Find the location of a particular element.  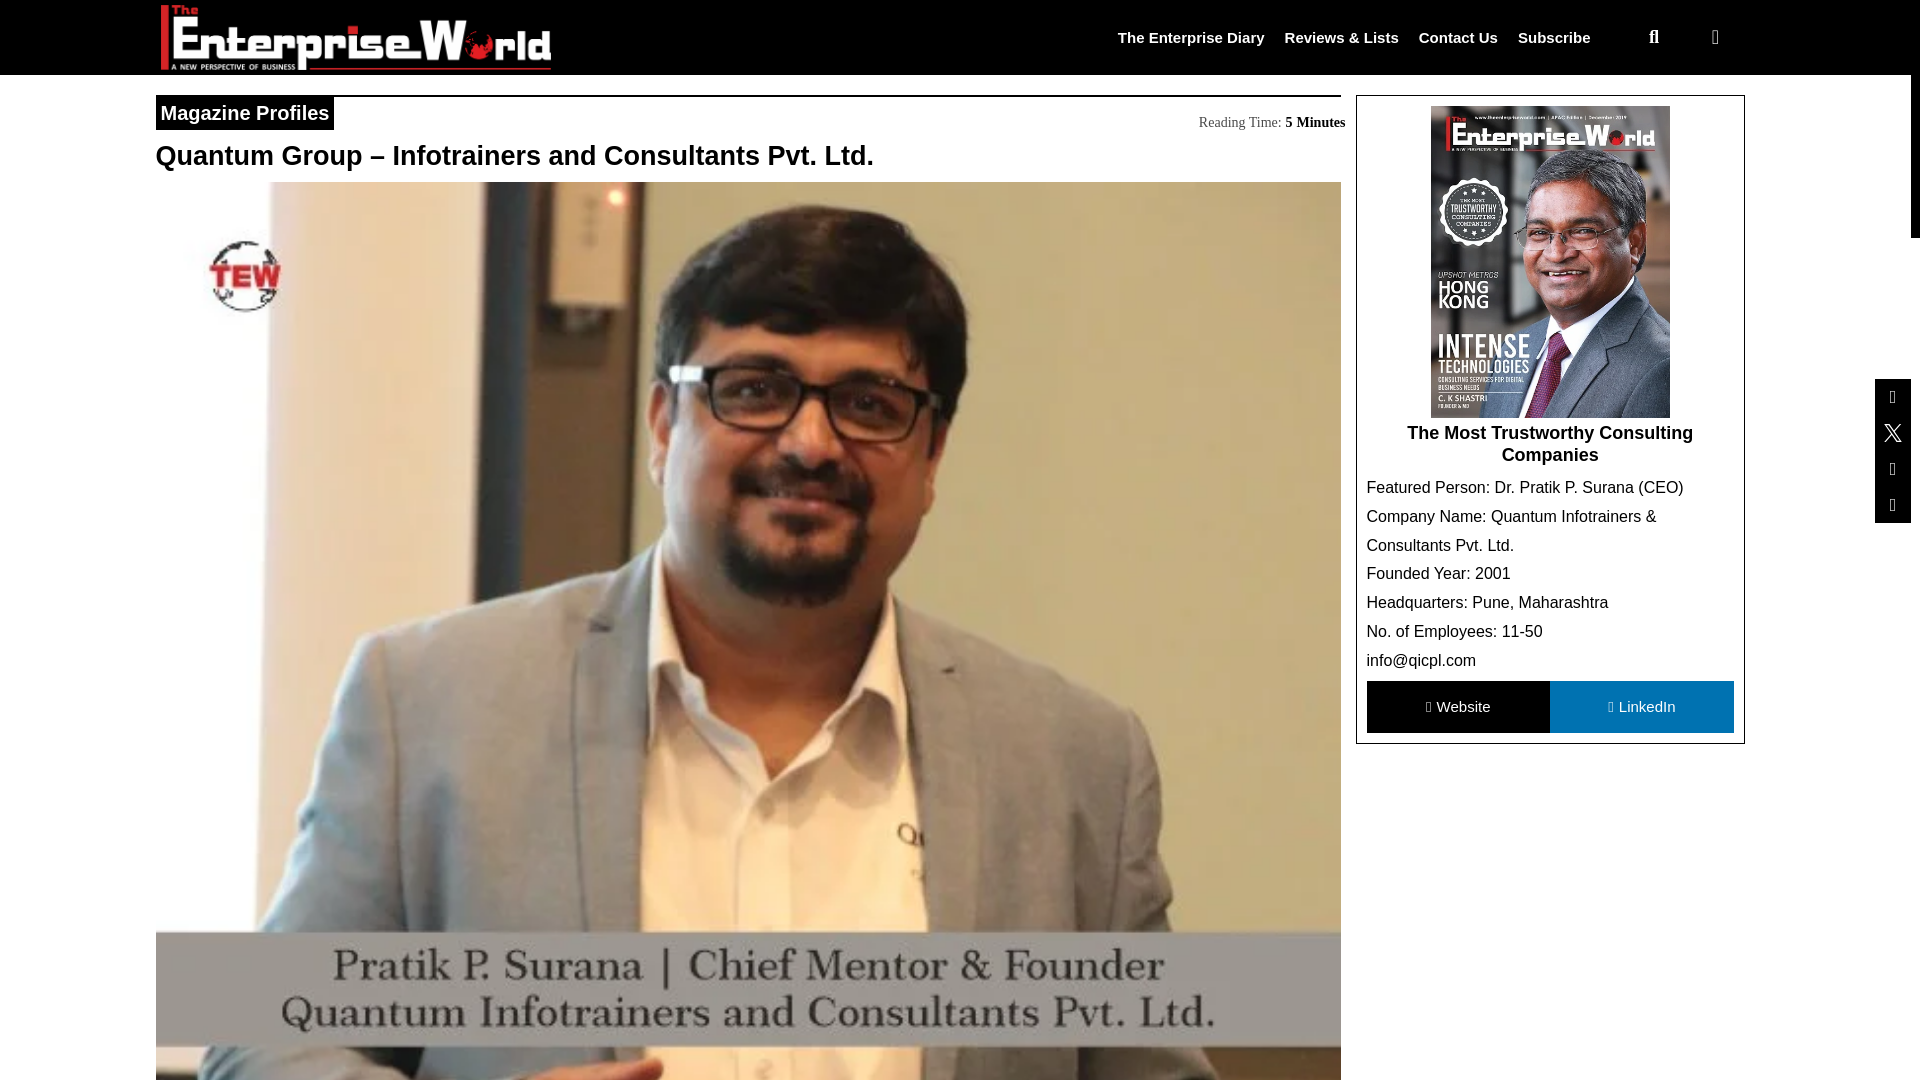

The Most Trustworthy Consulting Companies is located at coordinates (1550, 444).